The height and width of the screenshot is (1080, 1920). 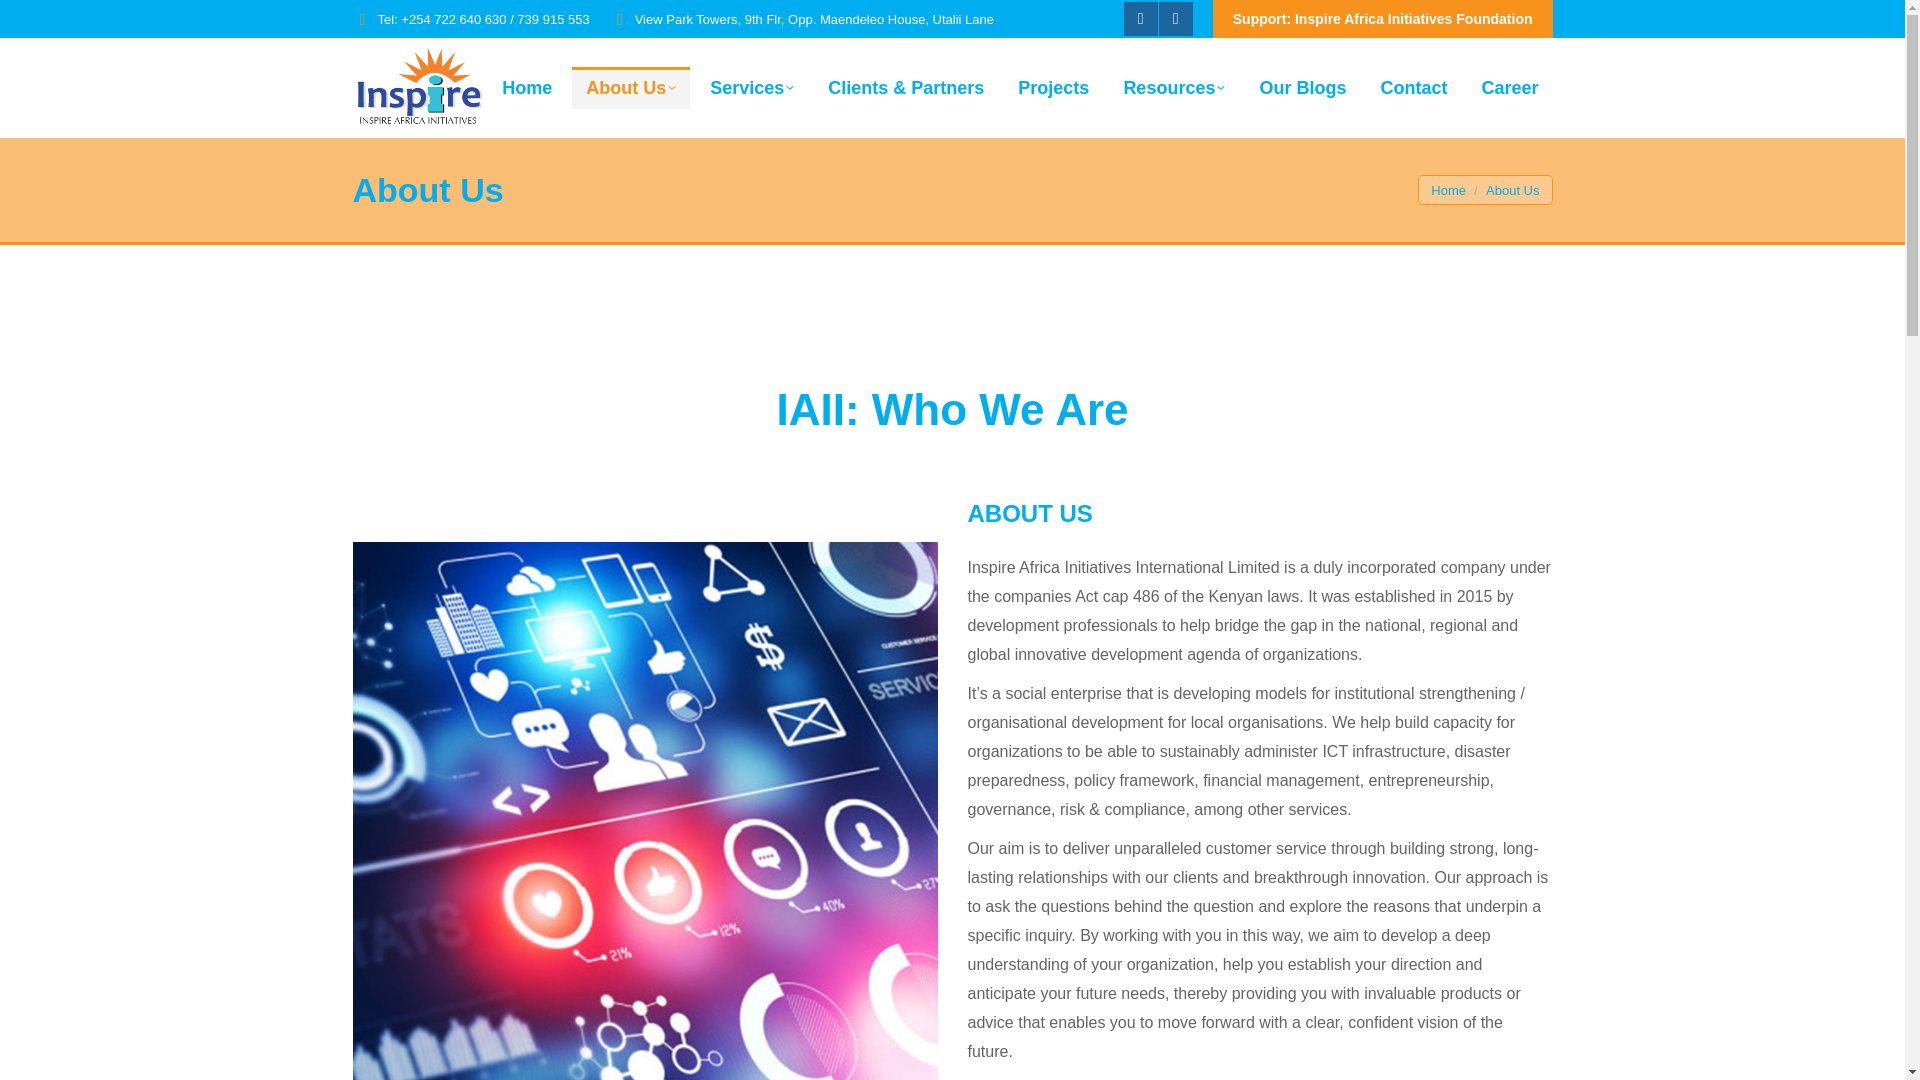 What do you see at coordinates (526, 88) in the screenshot?
I see `Home` at bounding box center [526, 88].